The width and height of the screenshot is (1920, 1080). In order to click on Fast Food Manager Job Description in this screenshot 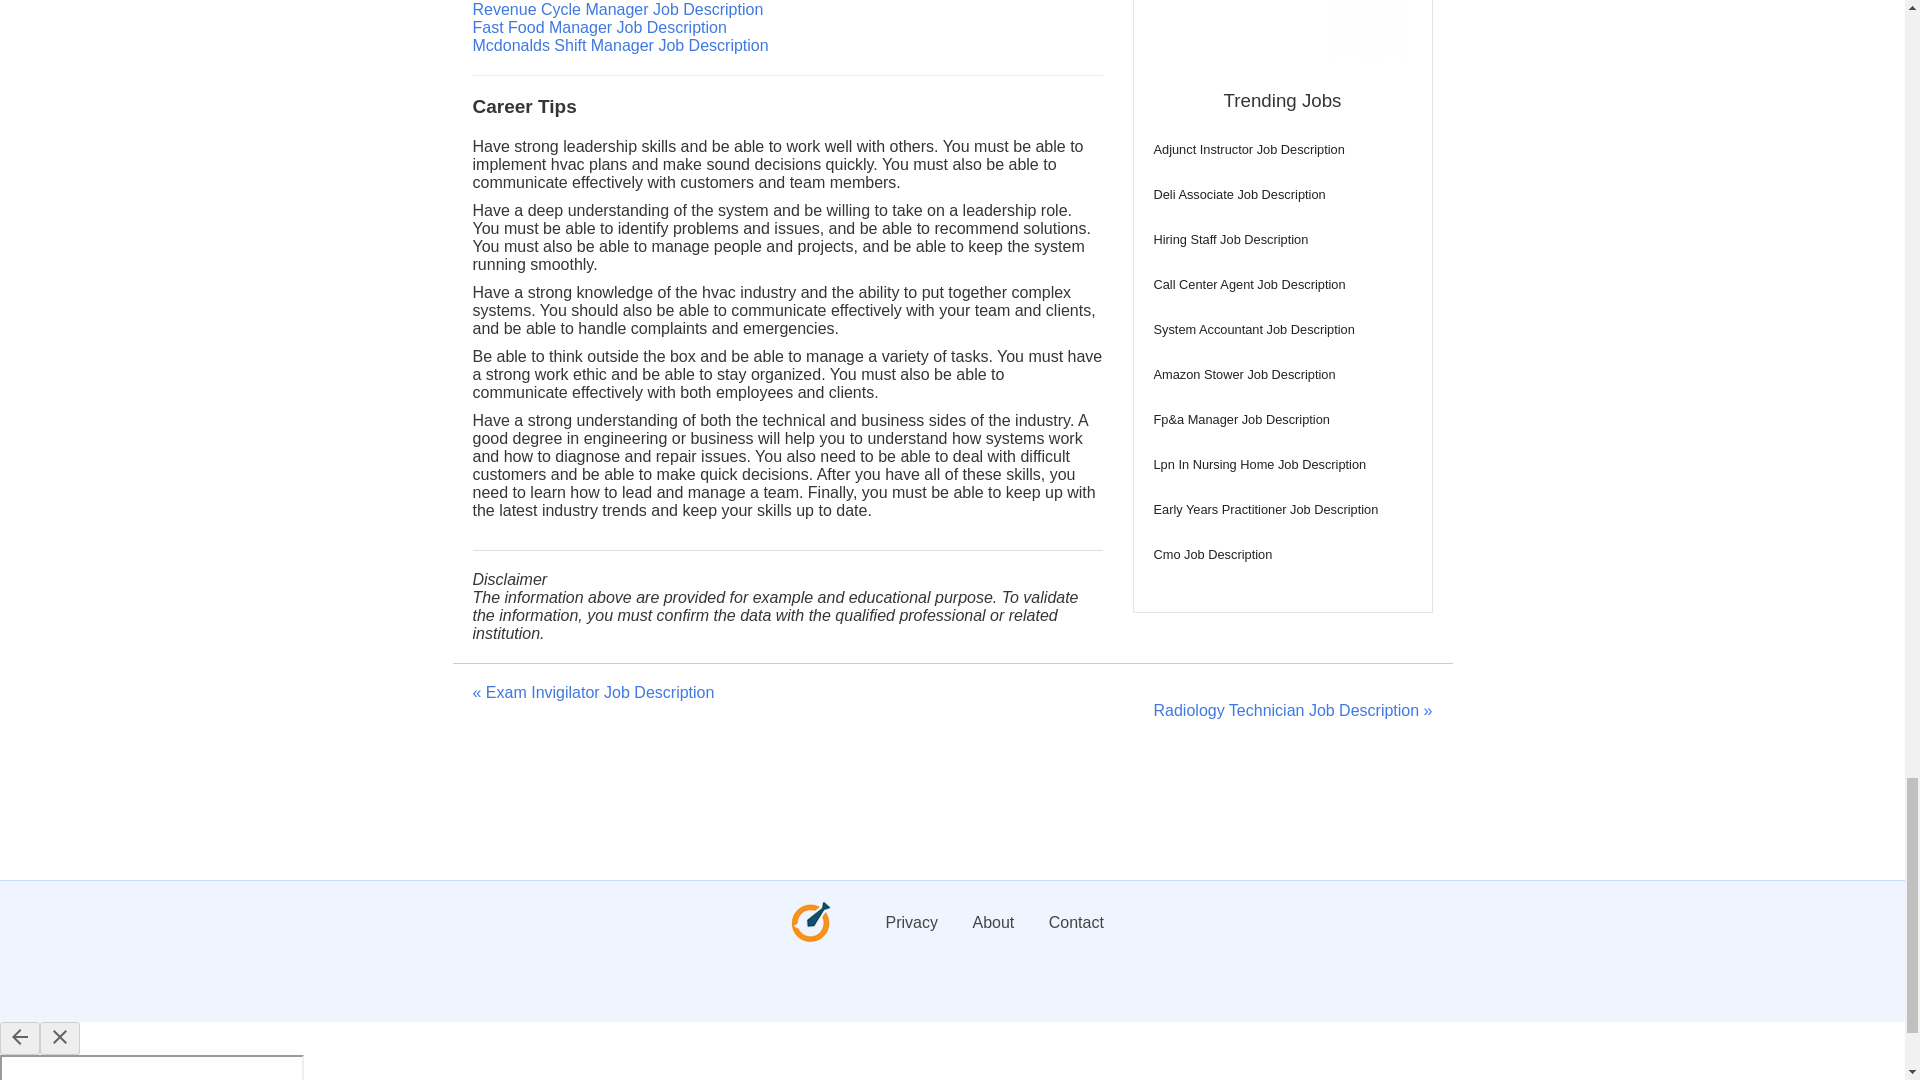, I will do `click(598, 27)`.